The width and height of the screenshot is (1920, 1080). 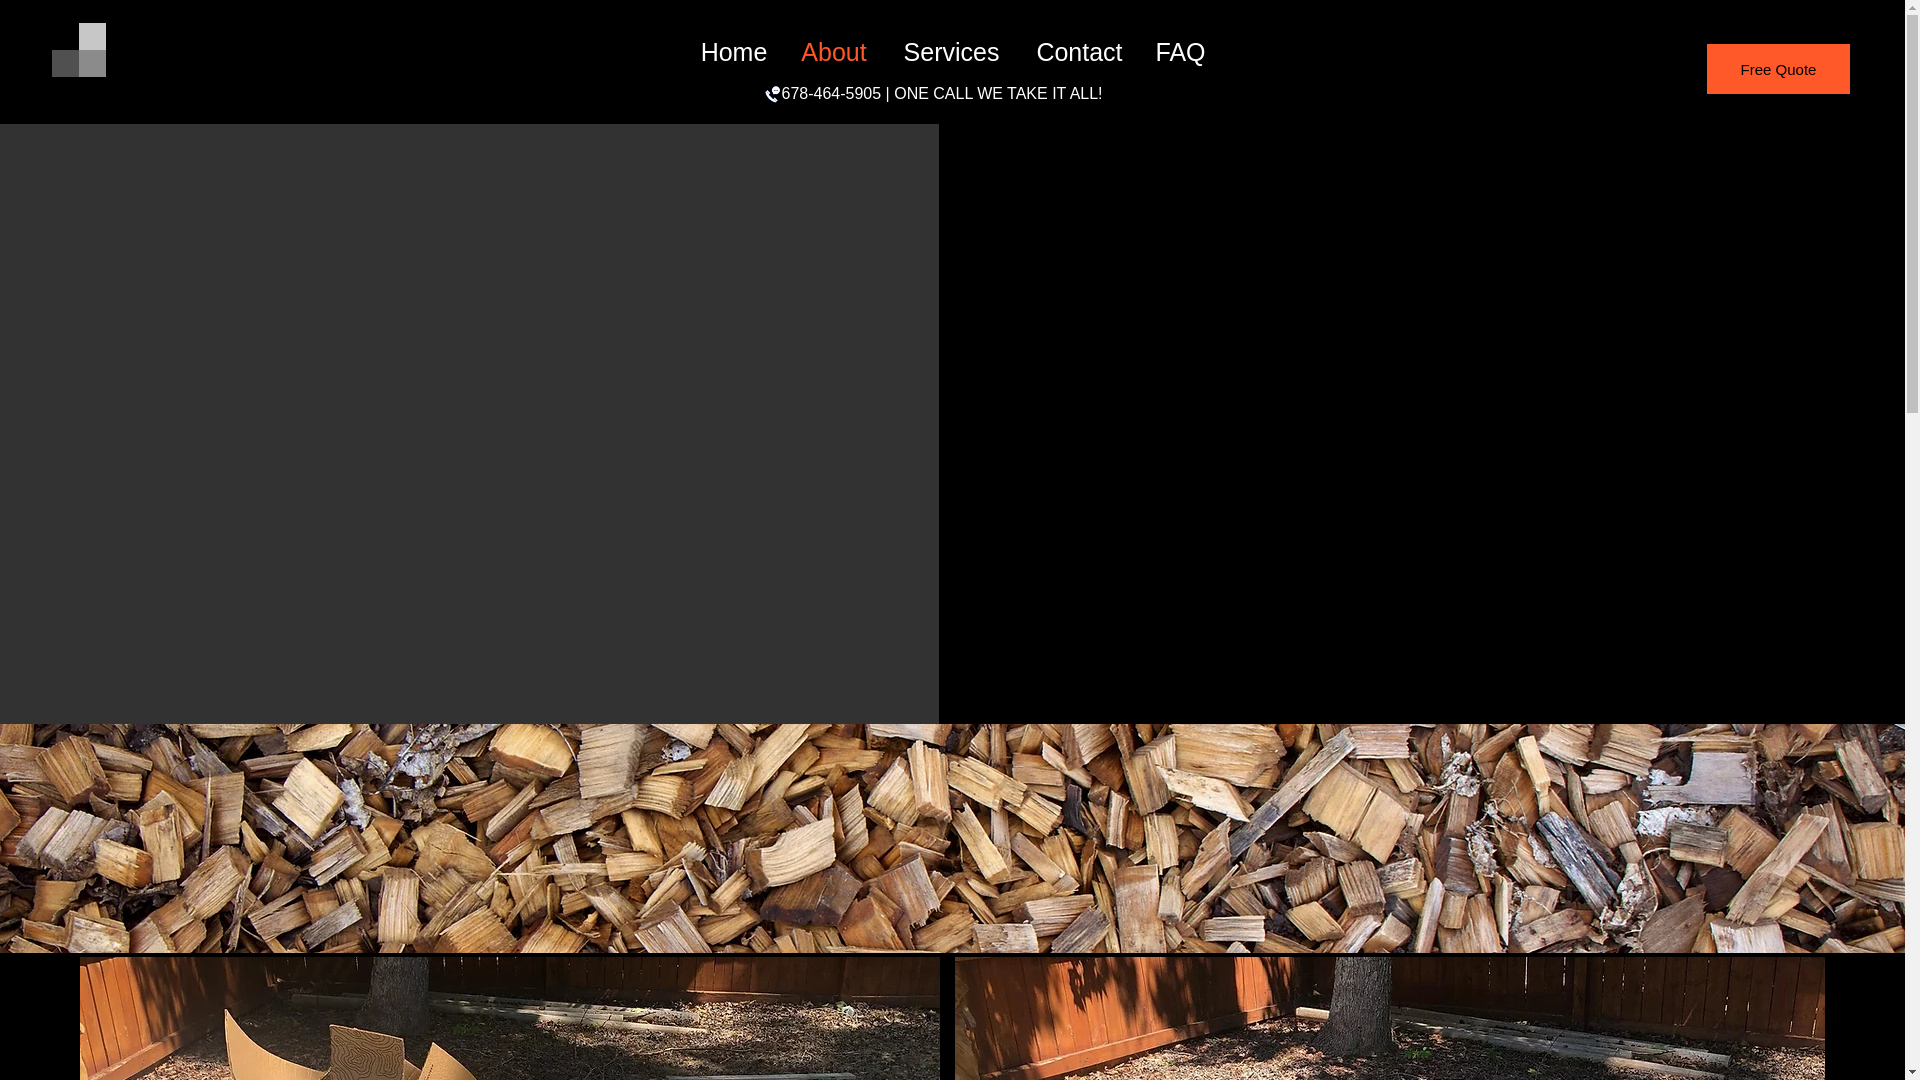 What do you see at coordinates (1078, 52) in the screenshot?
I see `Contact` at bounding box center [1078, 52].